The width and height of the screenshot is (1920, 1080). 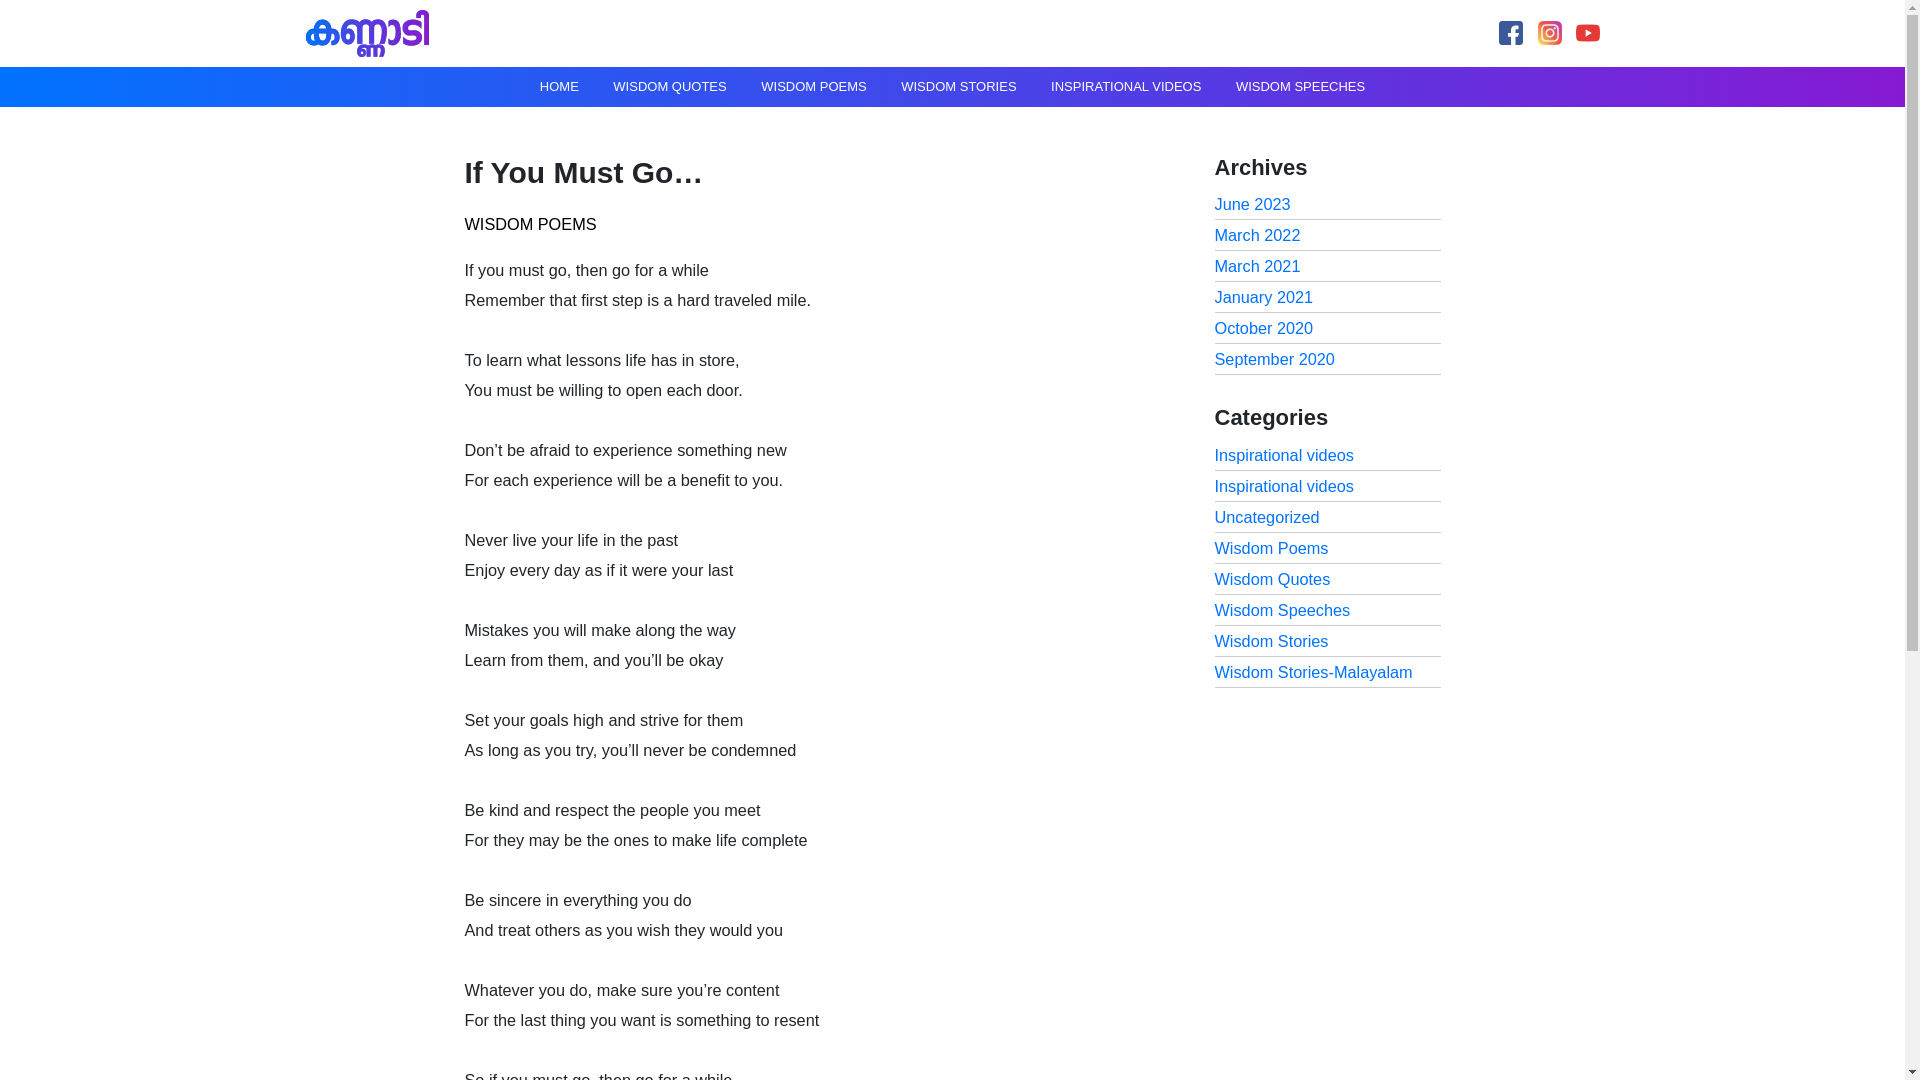 I want to click on WISDOM POEMS, so click(x=530, y=224).